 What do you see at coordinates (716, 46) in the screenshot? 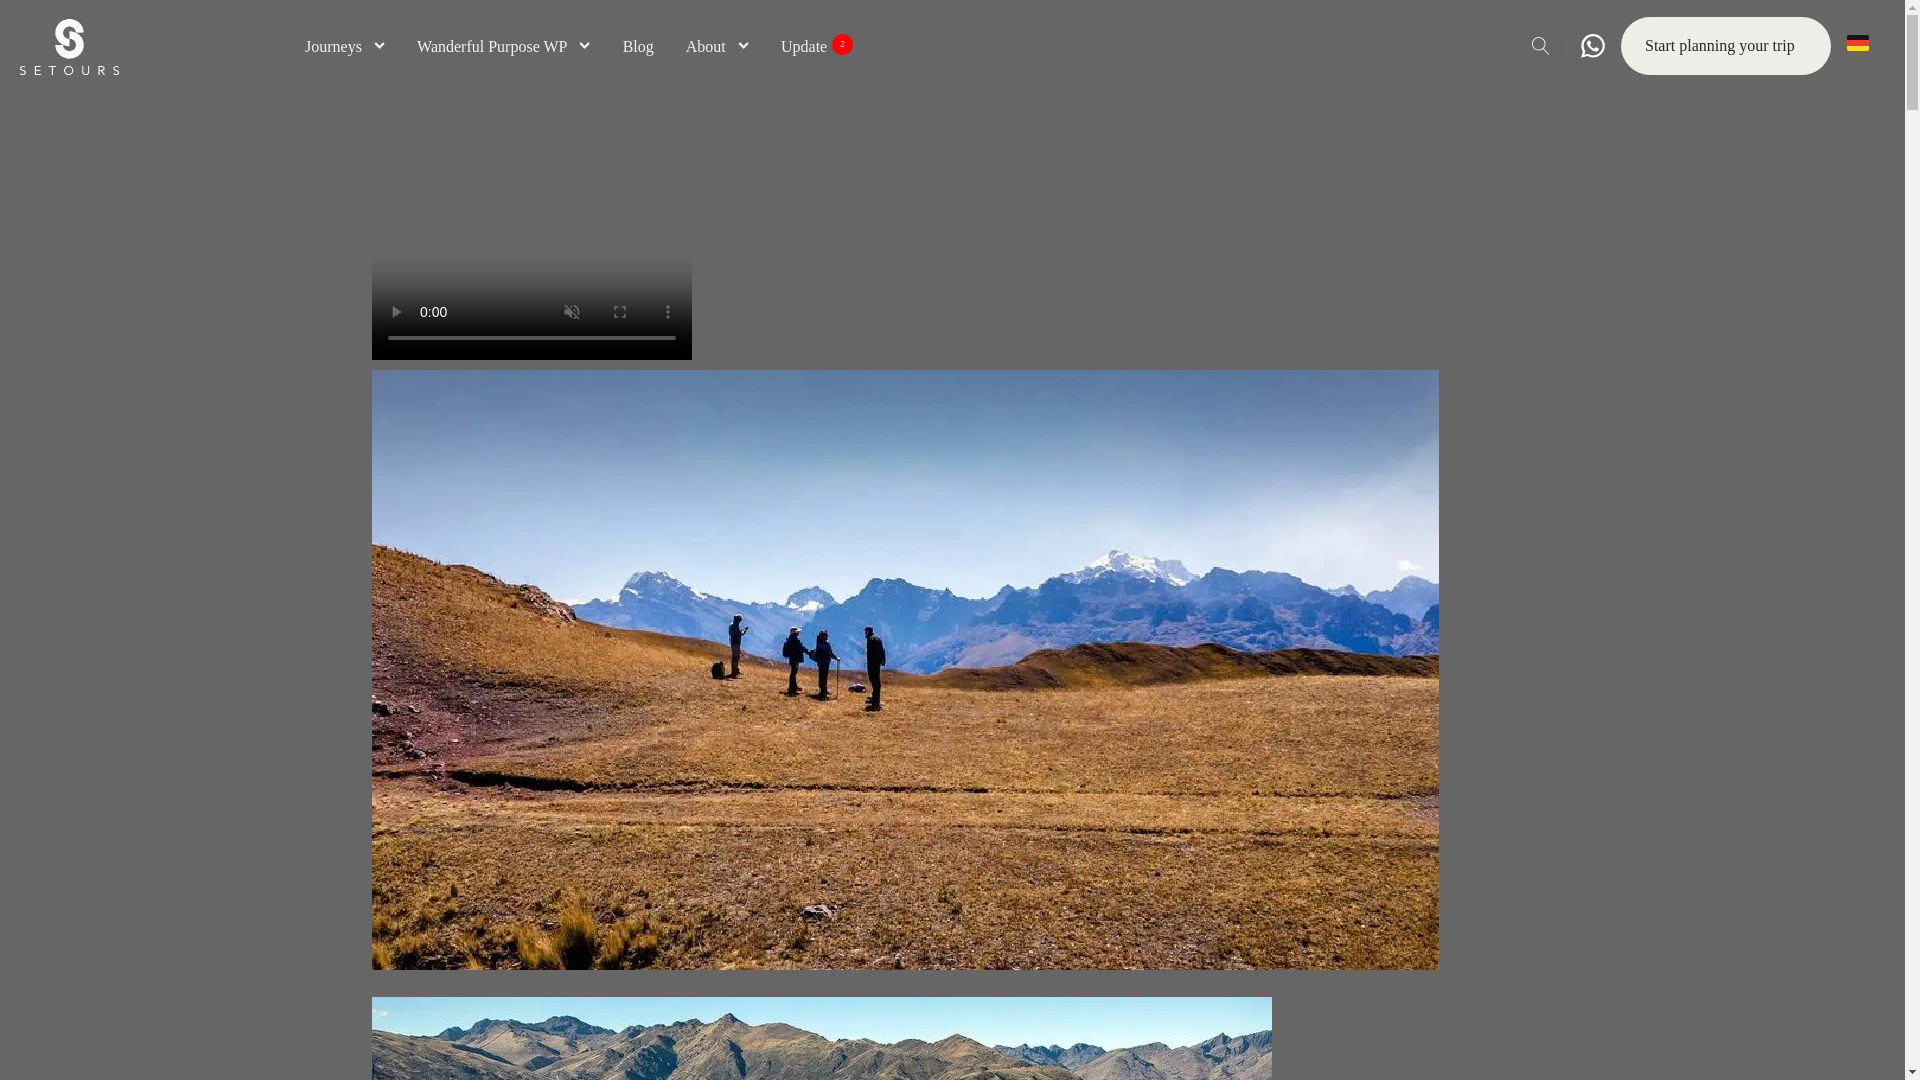
I see `About` at bounding box center [716, 46].